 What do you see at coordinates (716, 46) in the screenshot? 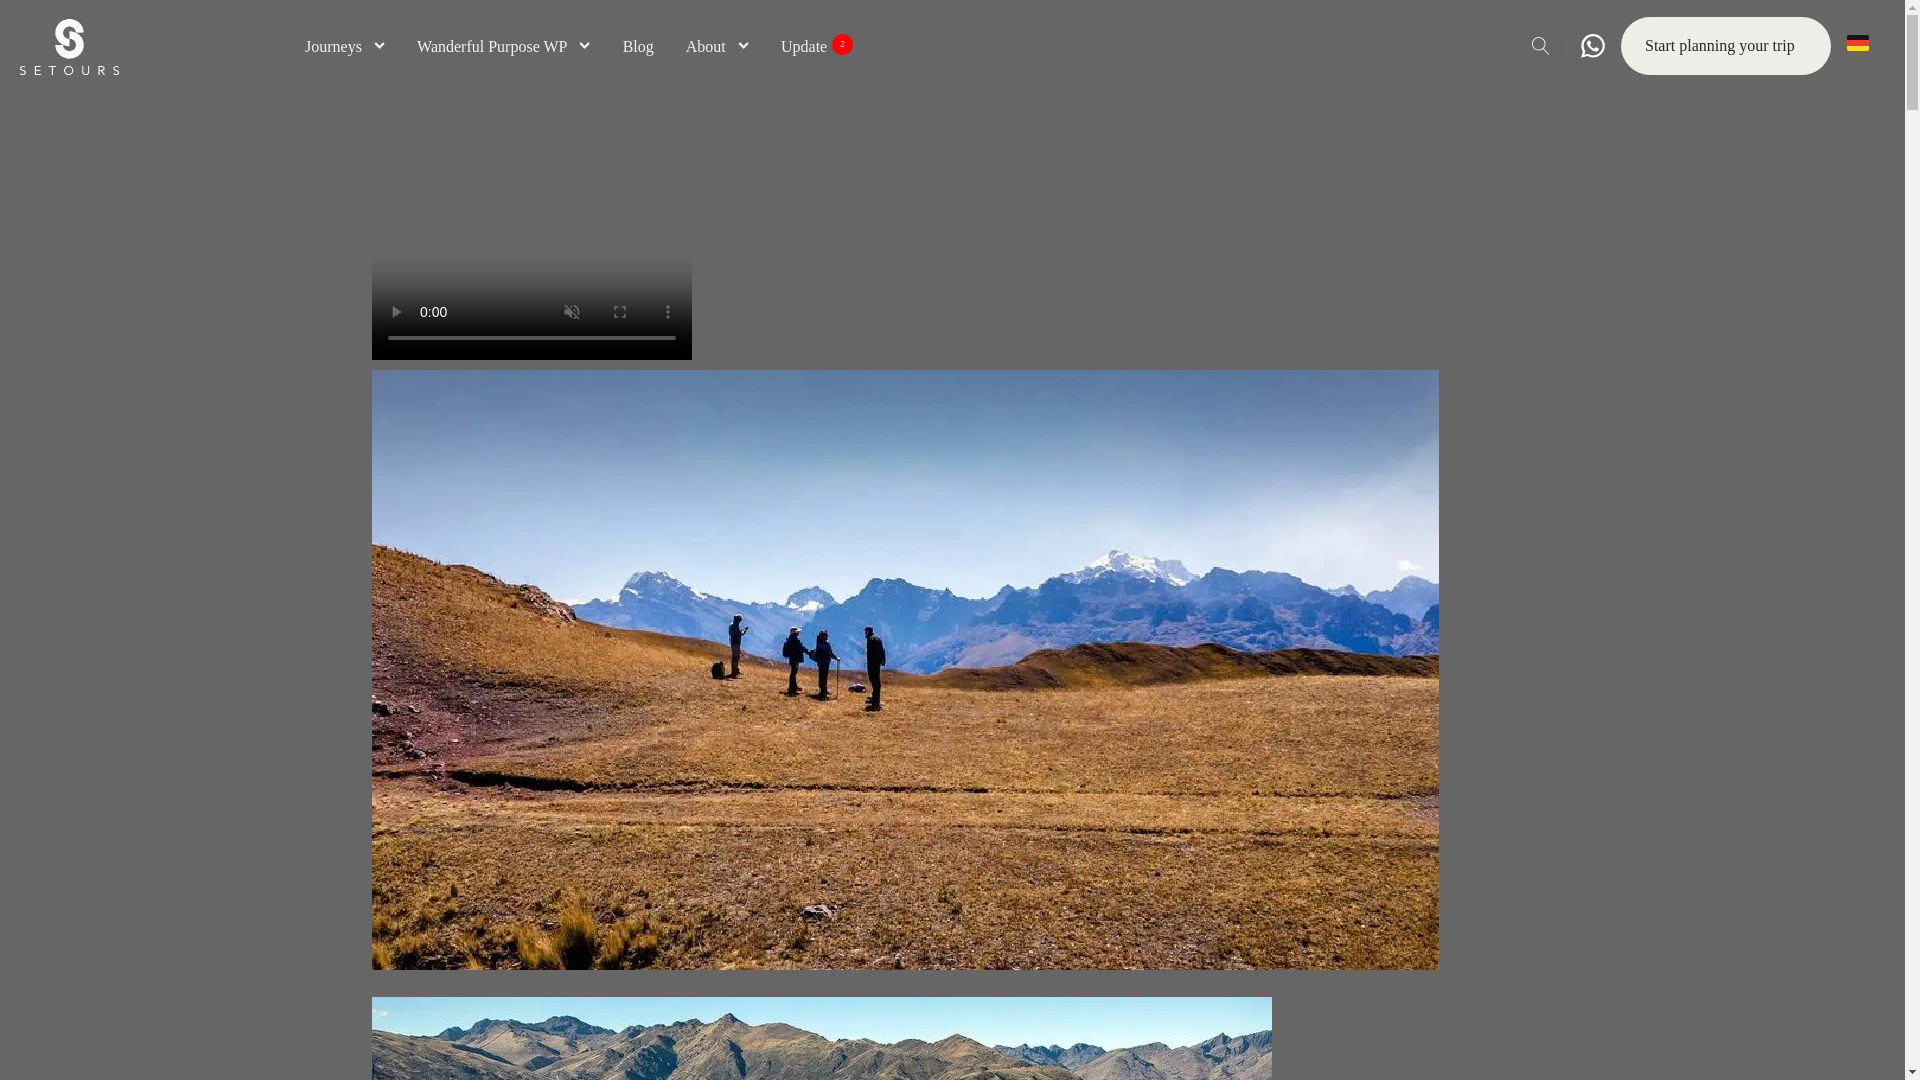
I see `About` at bounding box center [716, 46].